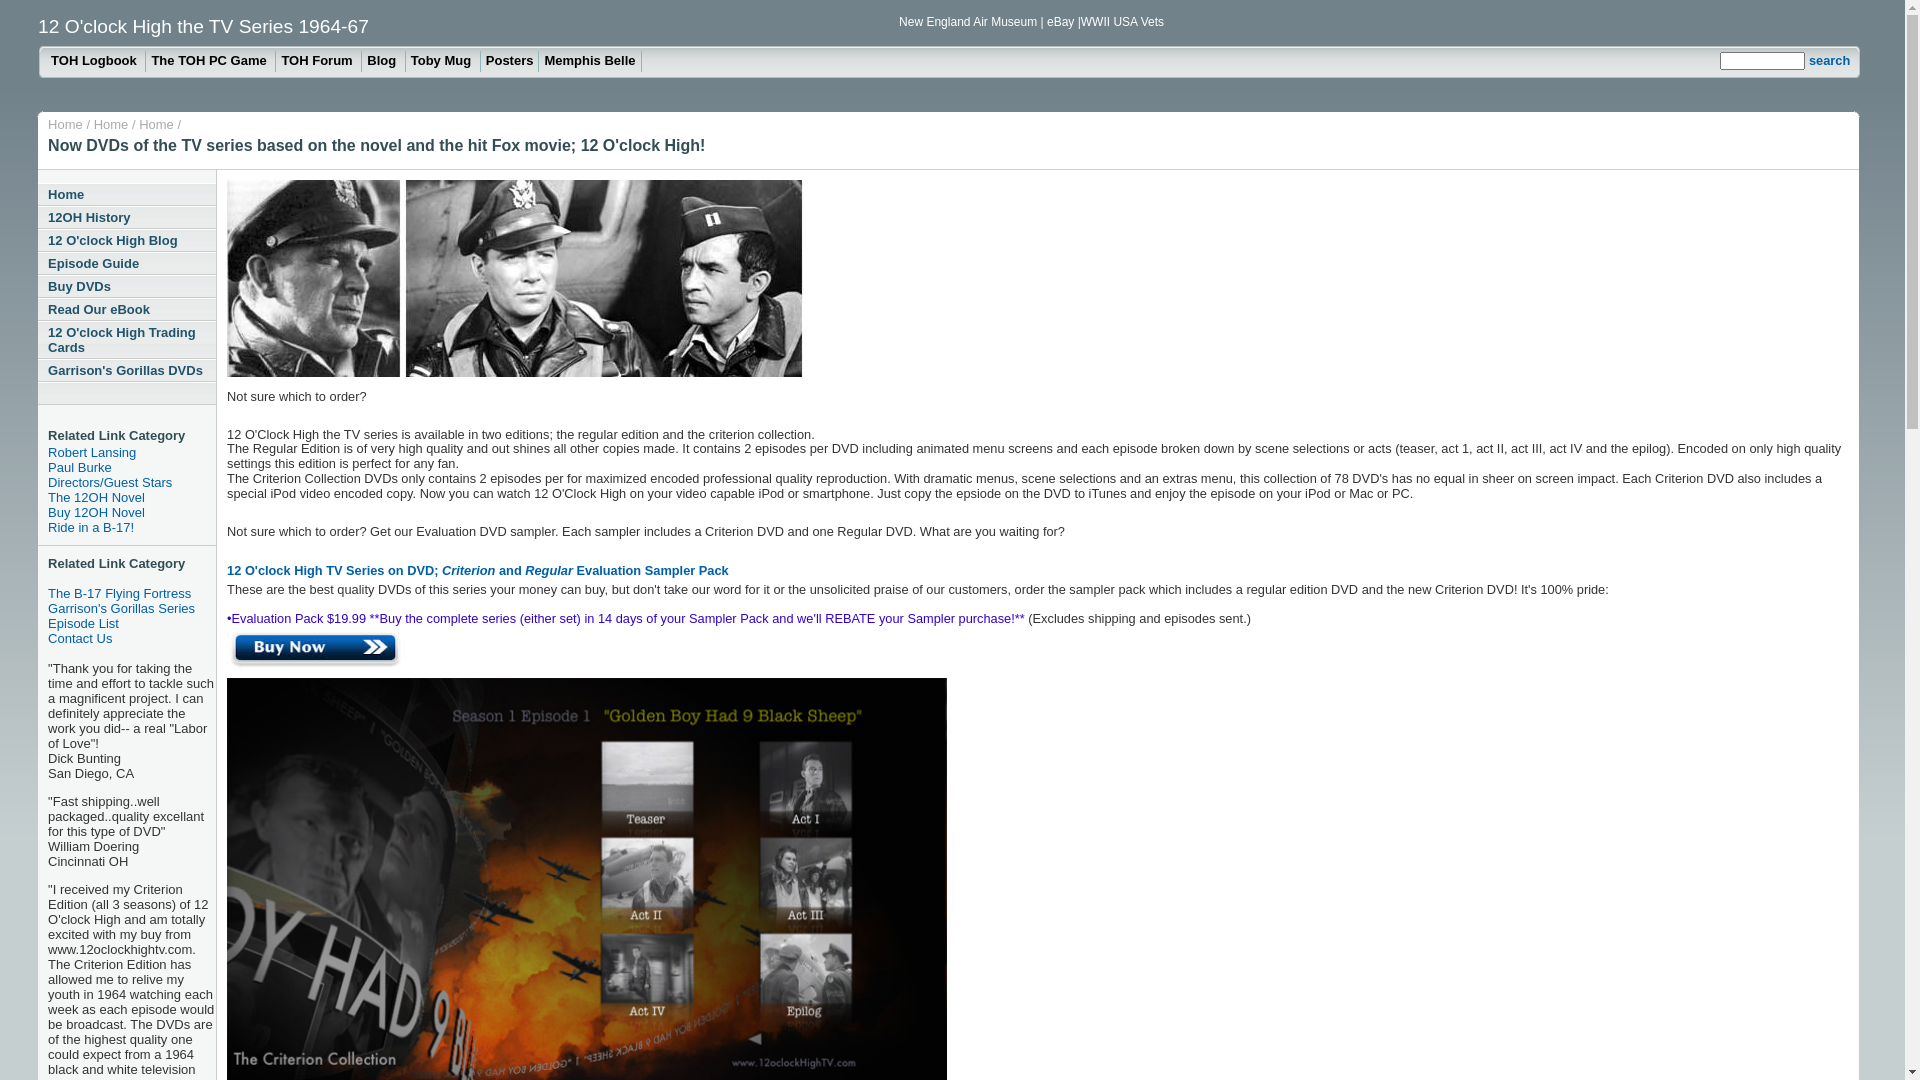 Image resolution: width=1920 pixels, height=1080 pixels. I want to click on Blog, so click(384, 62).